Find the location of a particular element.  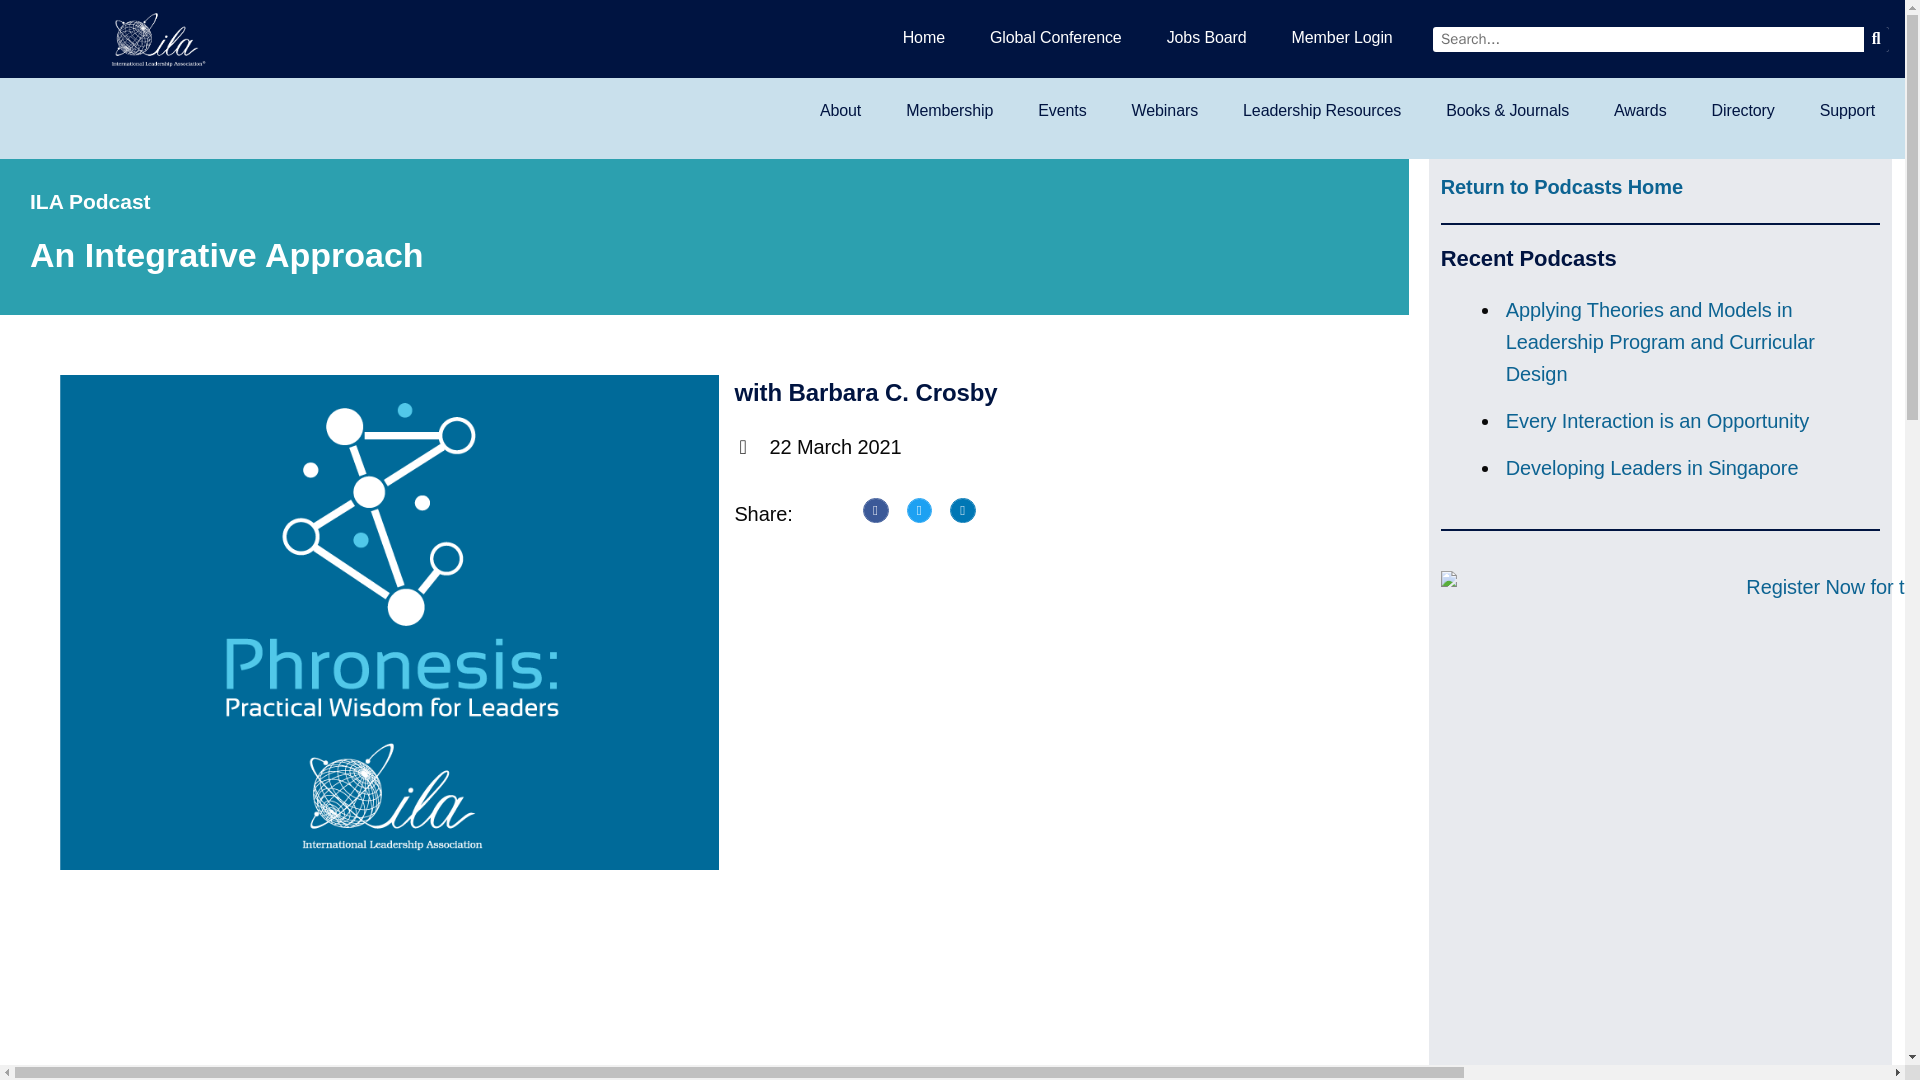

Member Login is located at coordinates (1342, 37).